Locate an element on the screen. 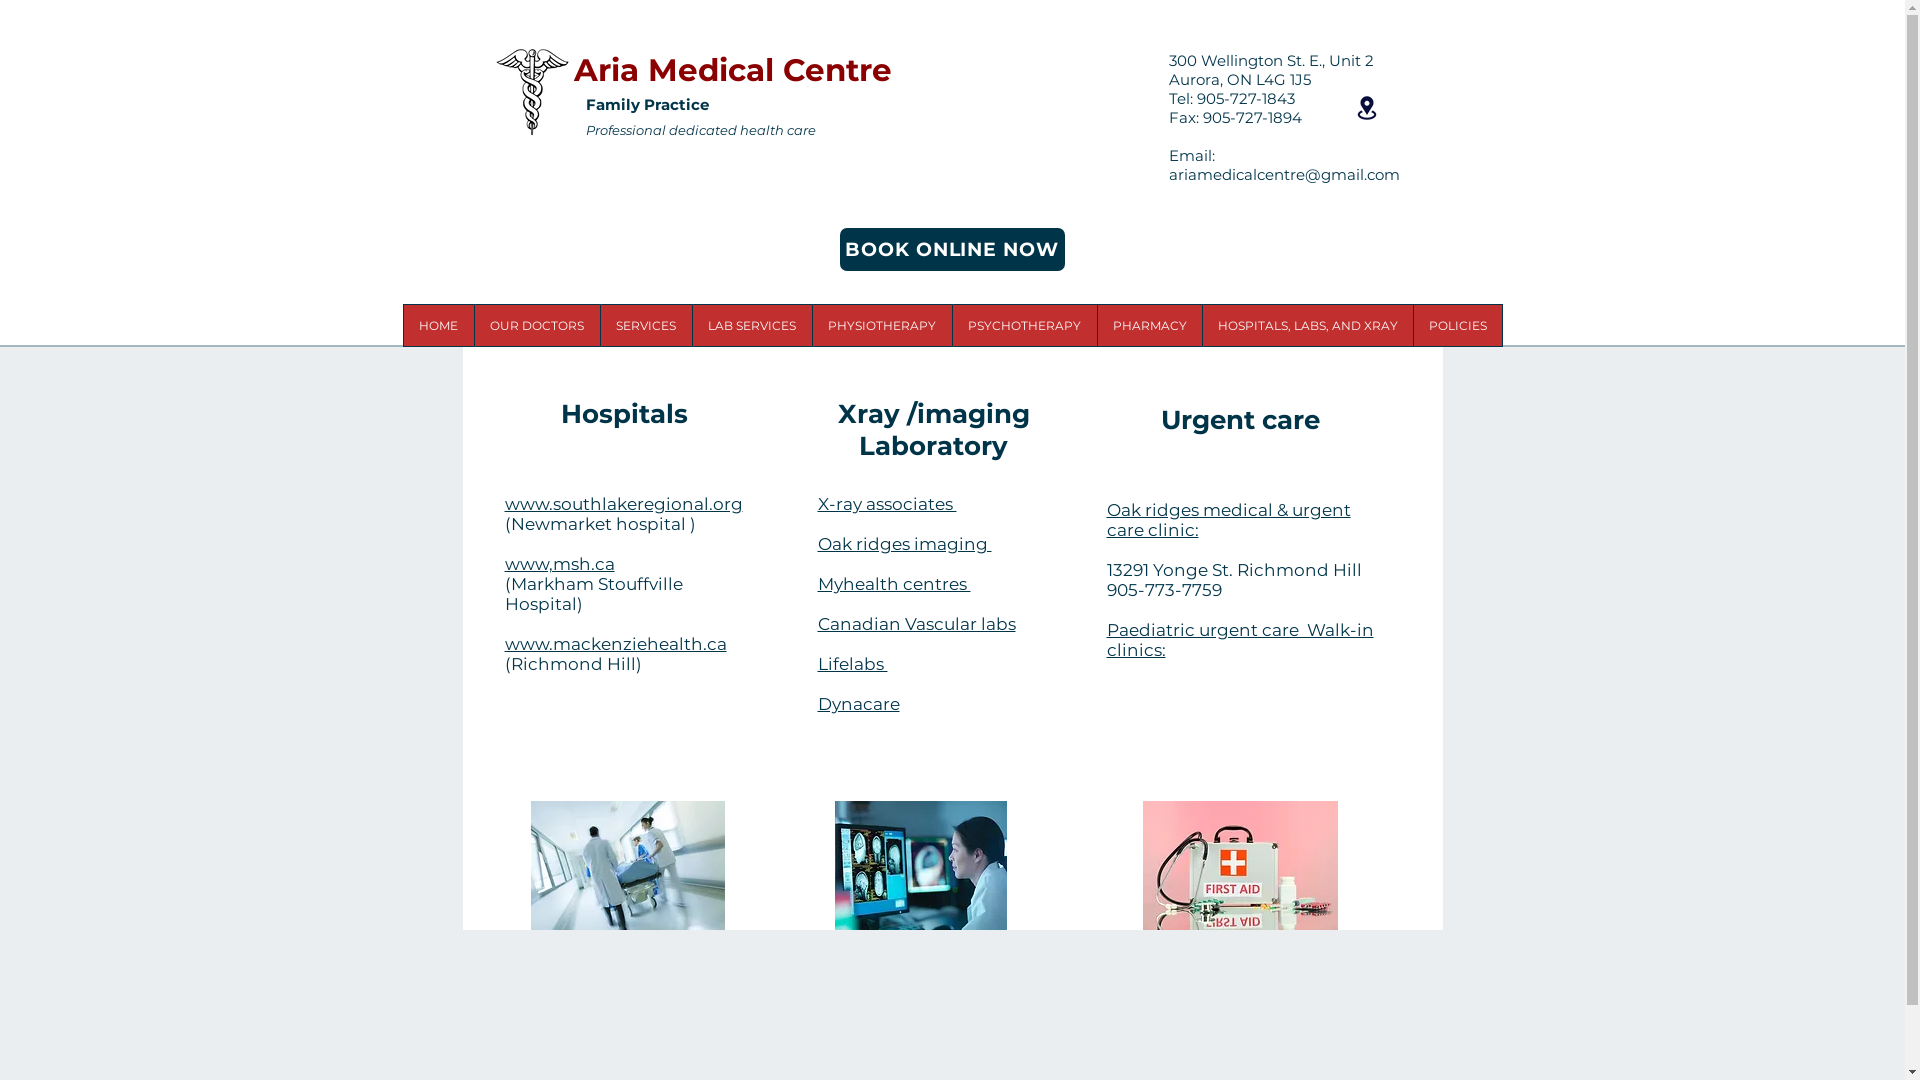 The height and width of the screenshot is (1080, 1920). OUR DOCTORS is located at coordinates (537, 326).